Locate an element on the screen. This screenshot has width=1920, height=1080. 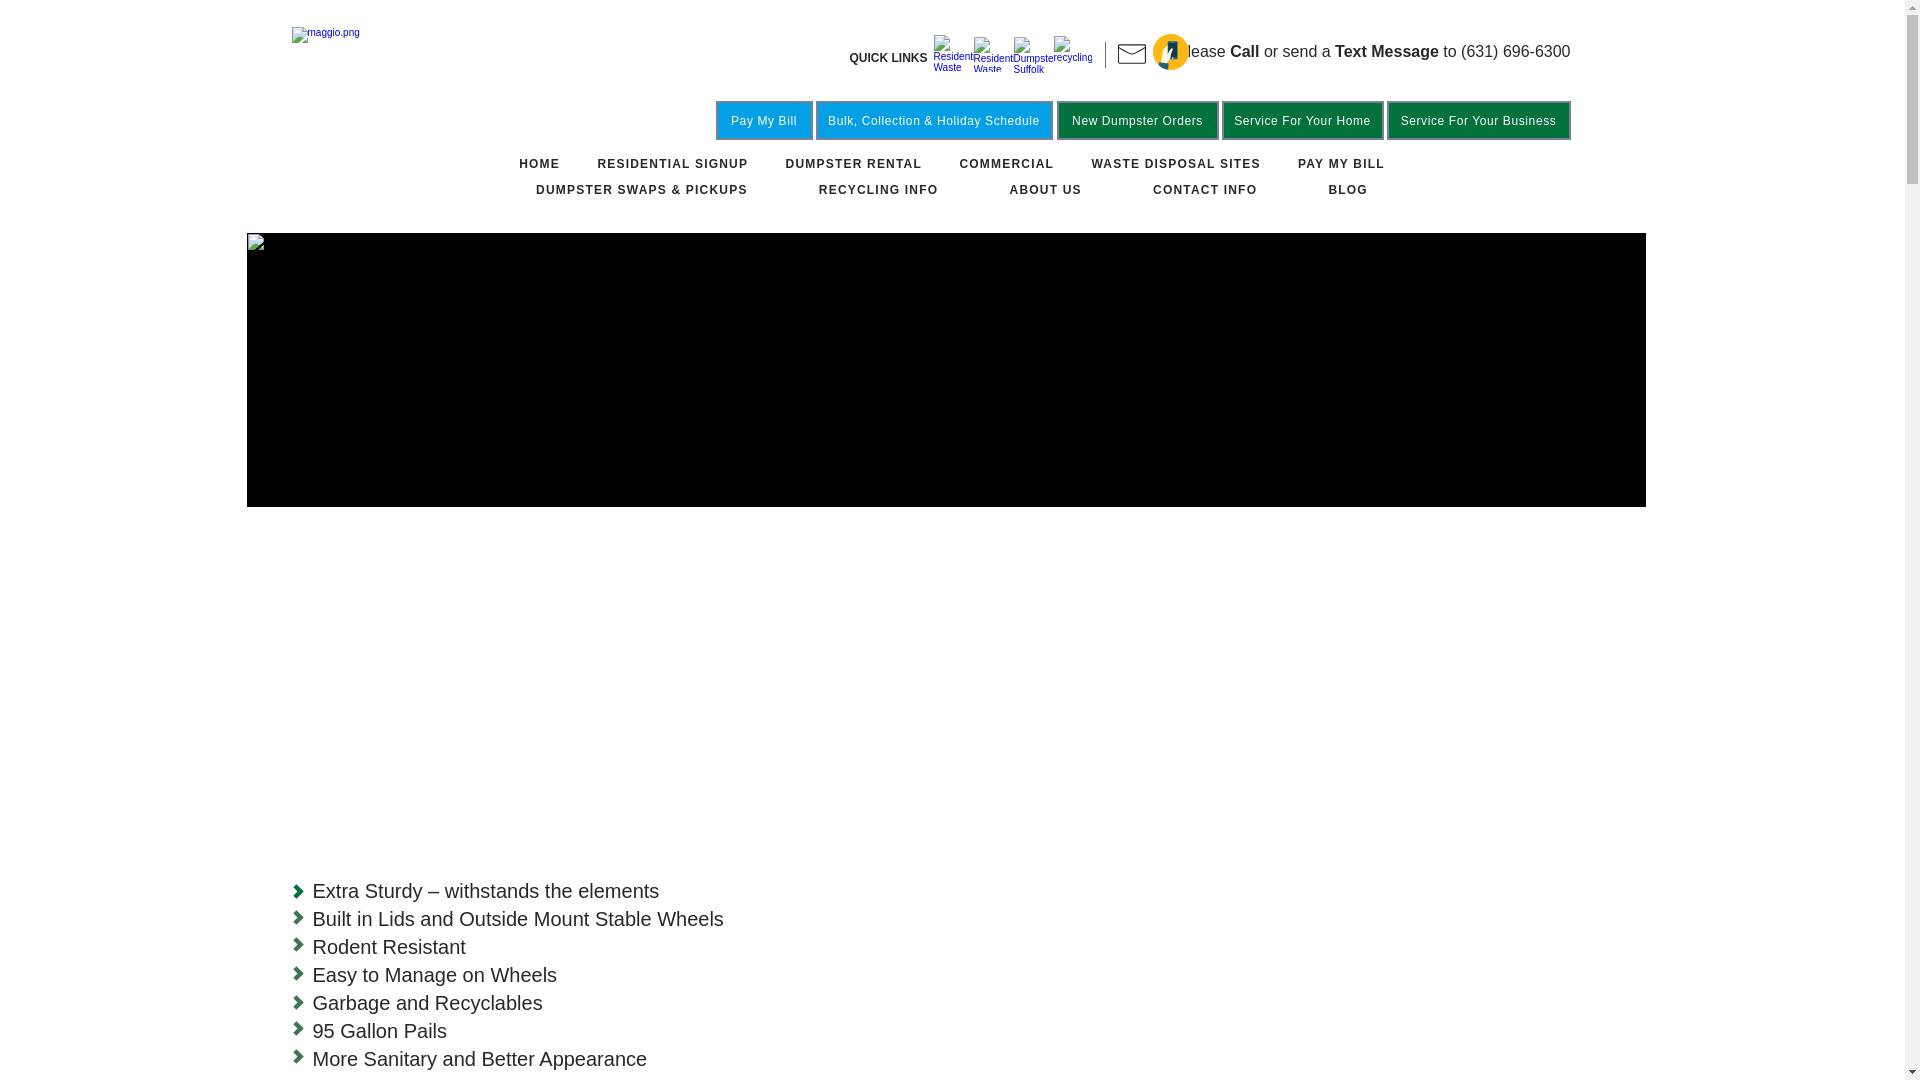
New Dumpster Orders is located at coordinates (1136, 120).